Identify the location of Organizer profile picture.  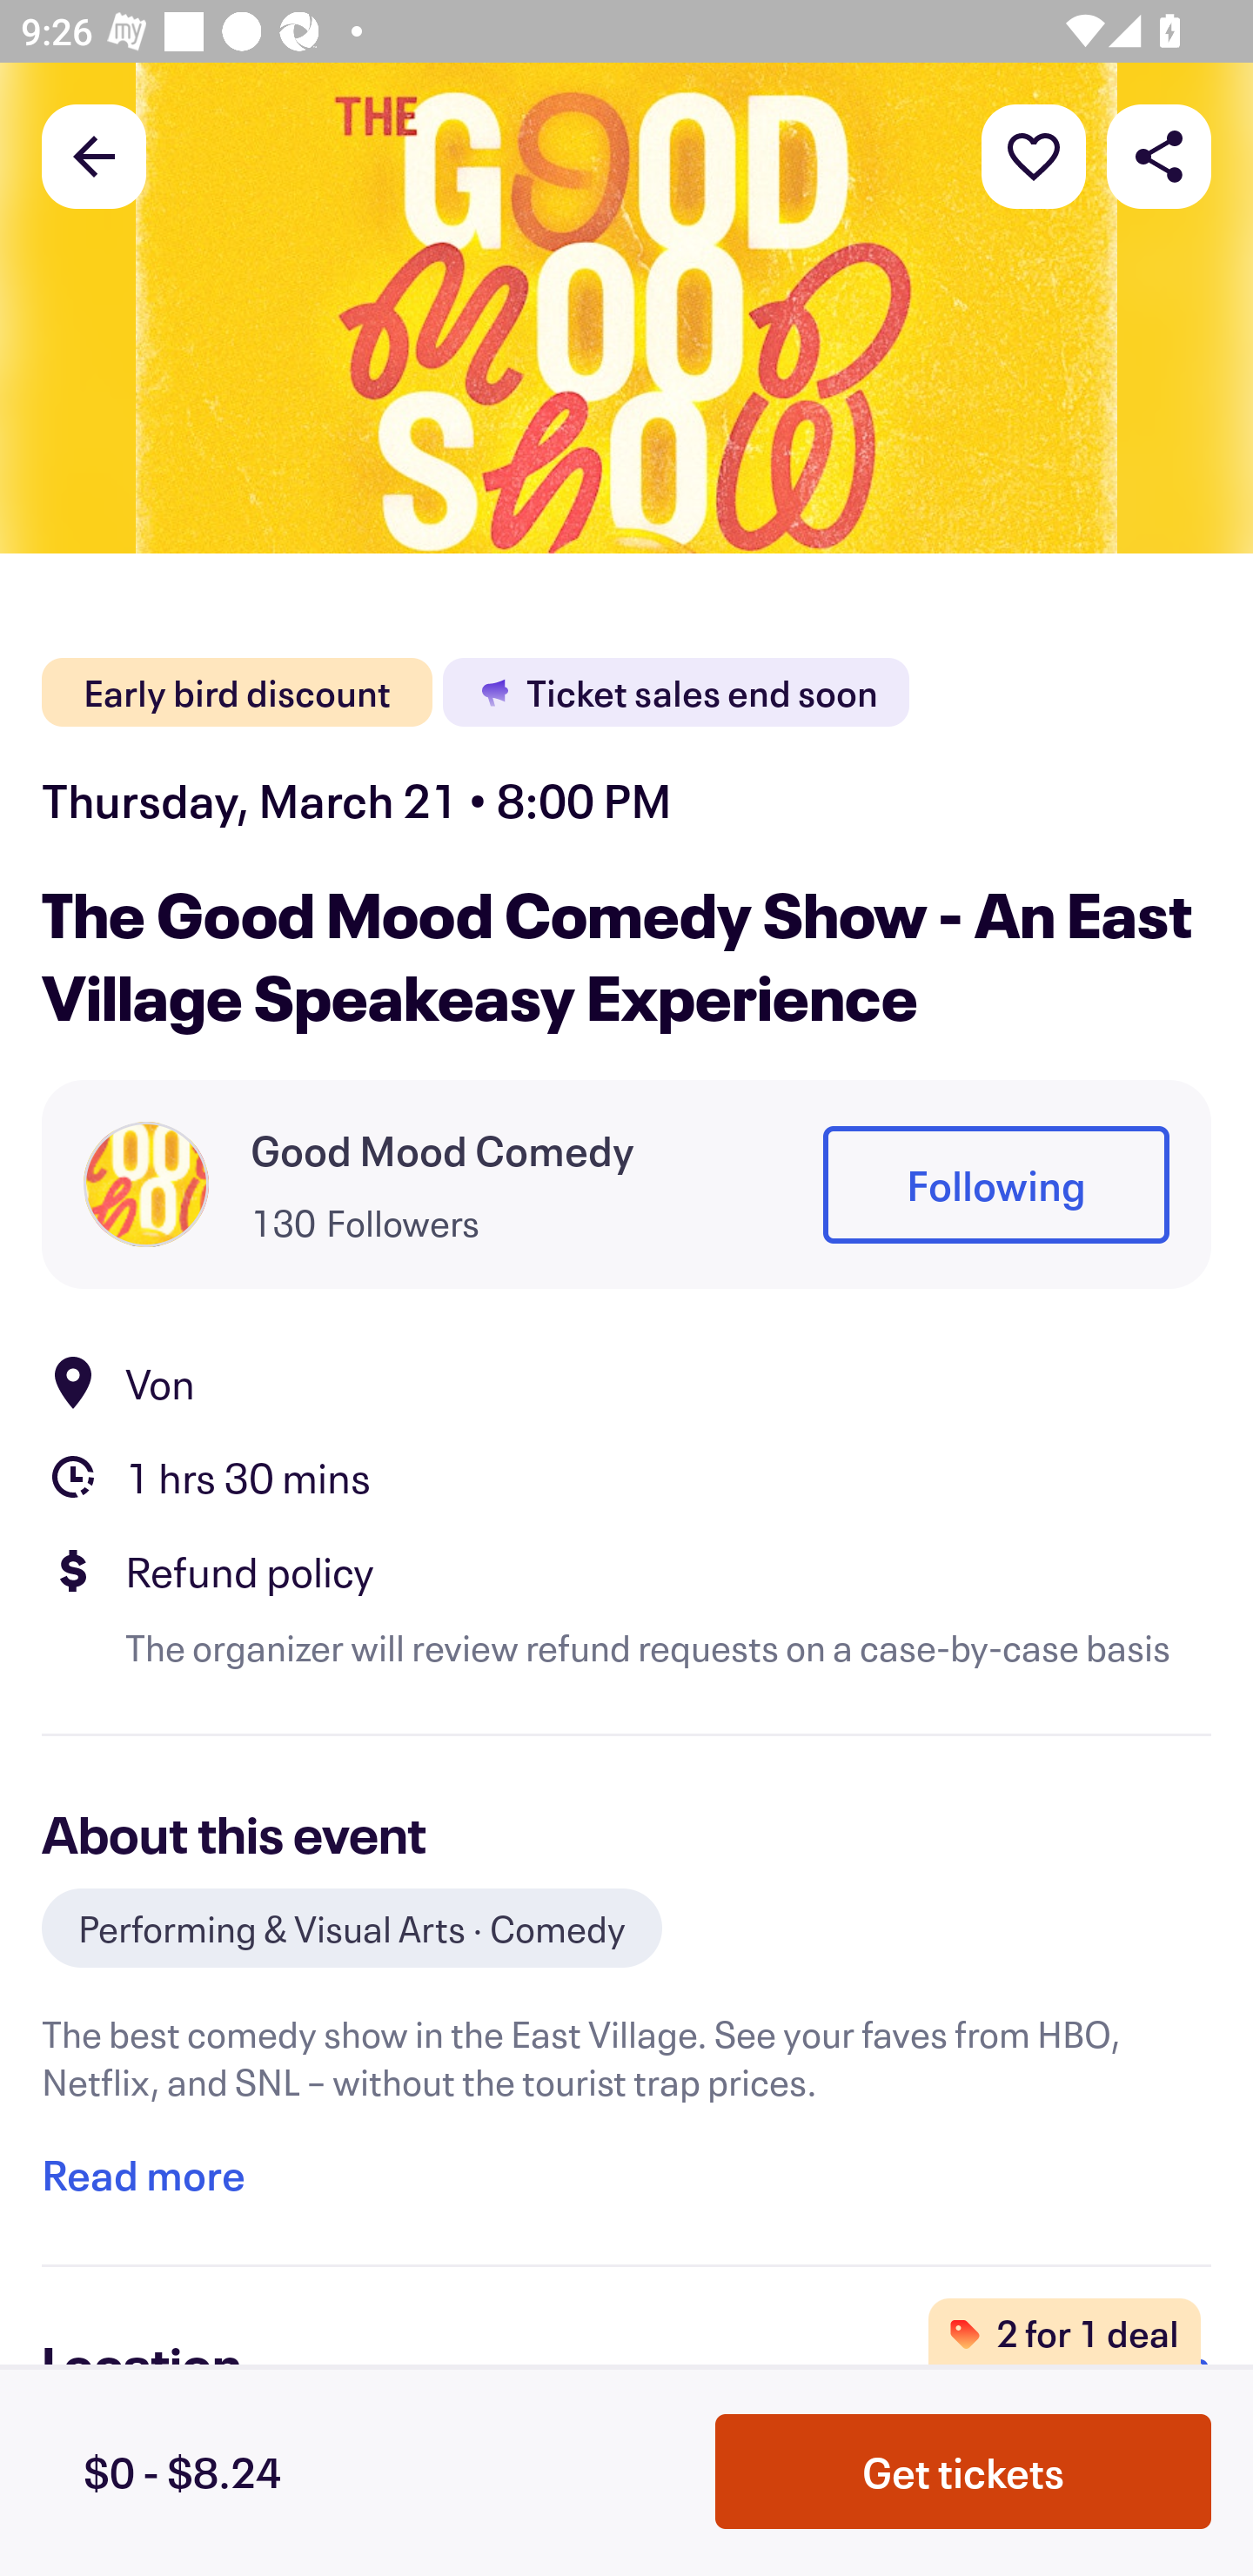
(146, 1184).